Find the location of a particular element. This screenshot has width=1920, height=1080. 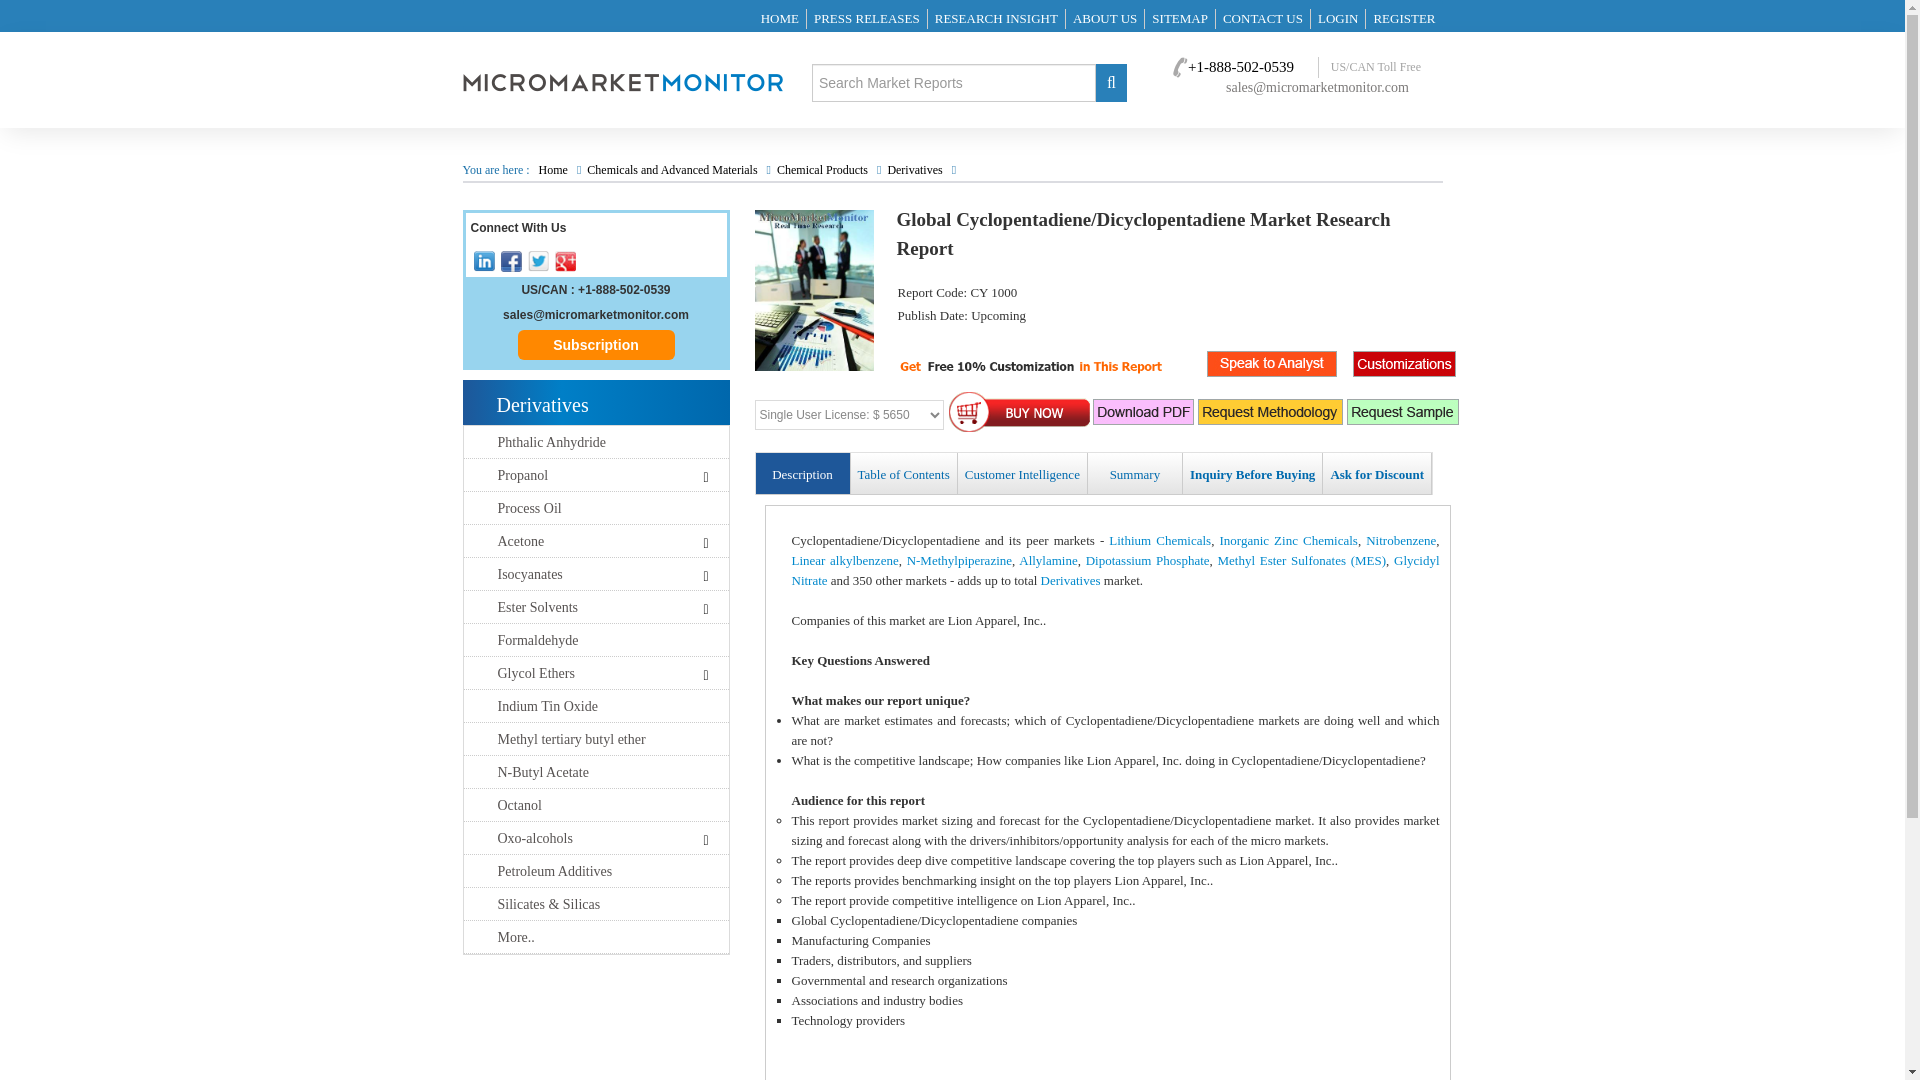

Chemicals and Advanced Materials is located at coordinates (674, 170).